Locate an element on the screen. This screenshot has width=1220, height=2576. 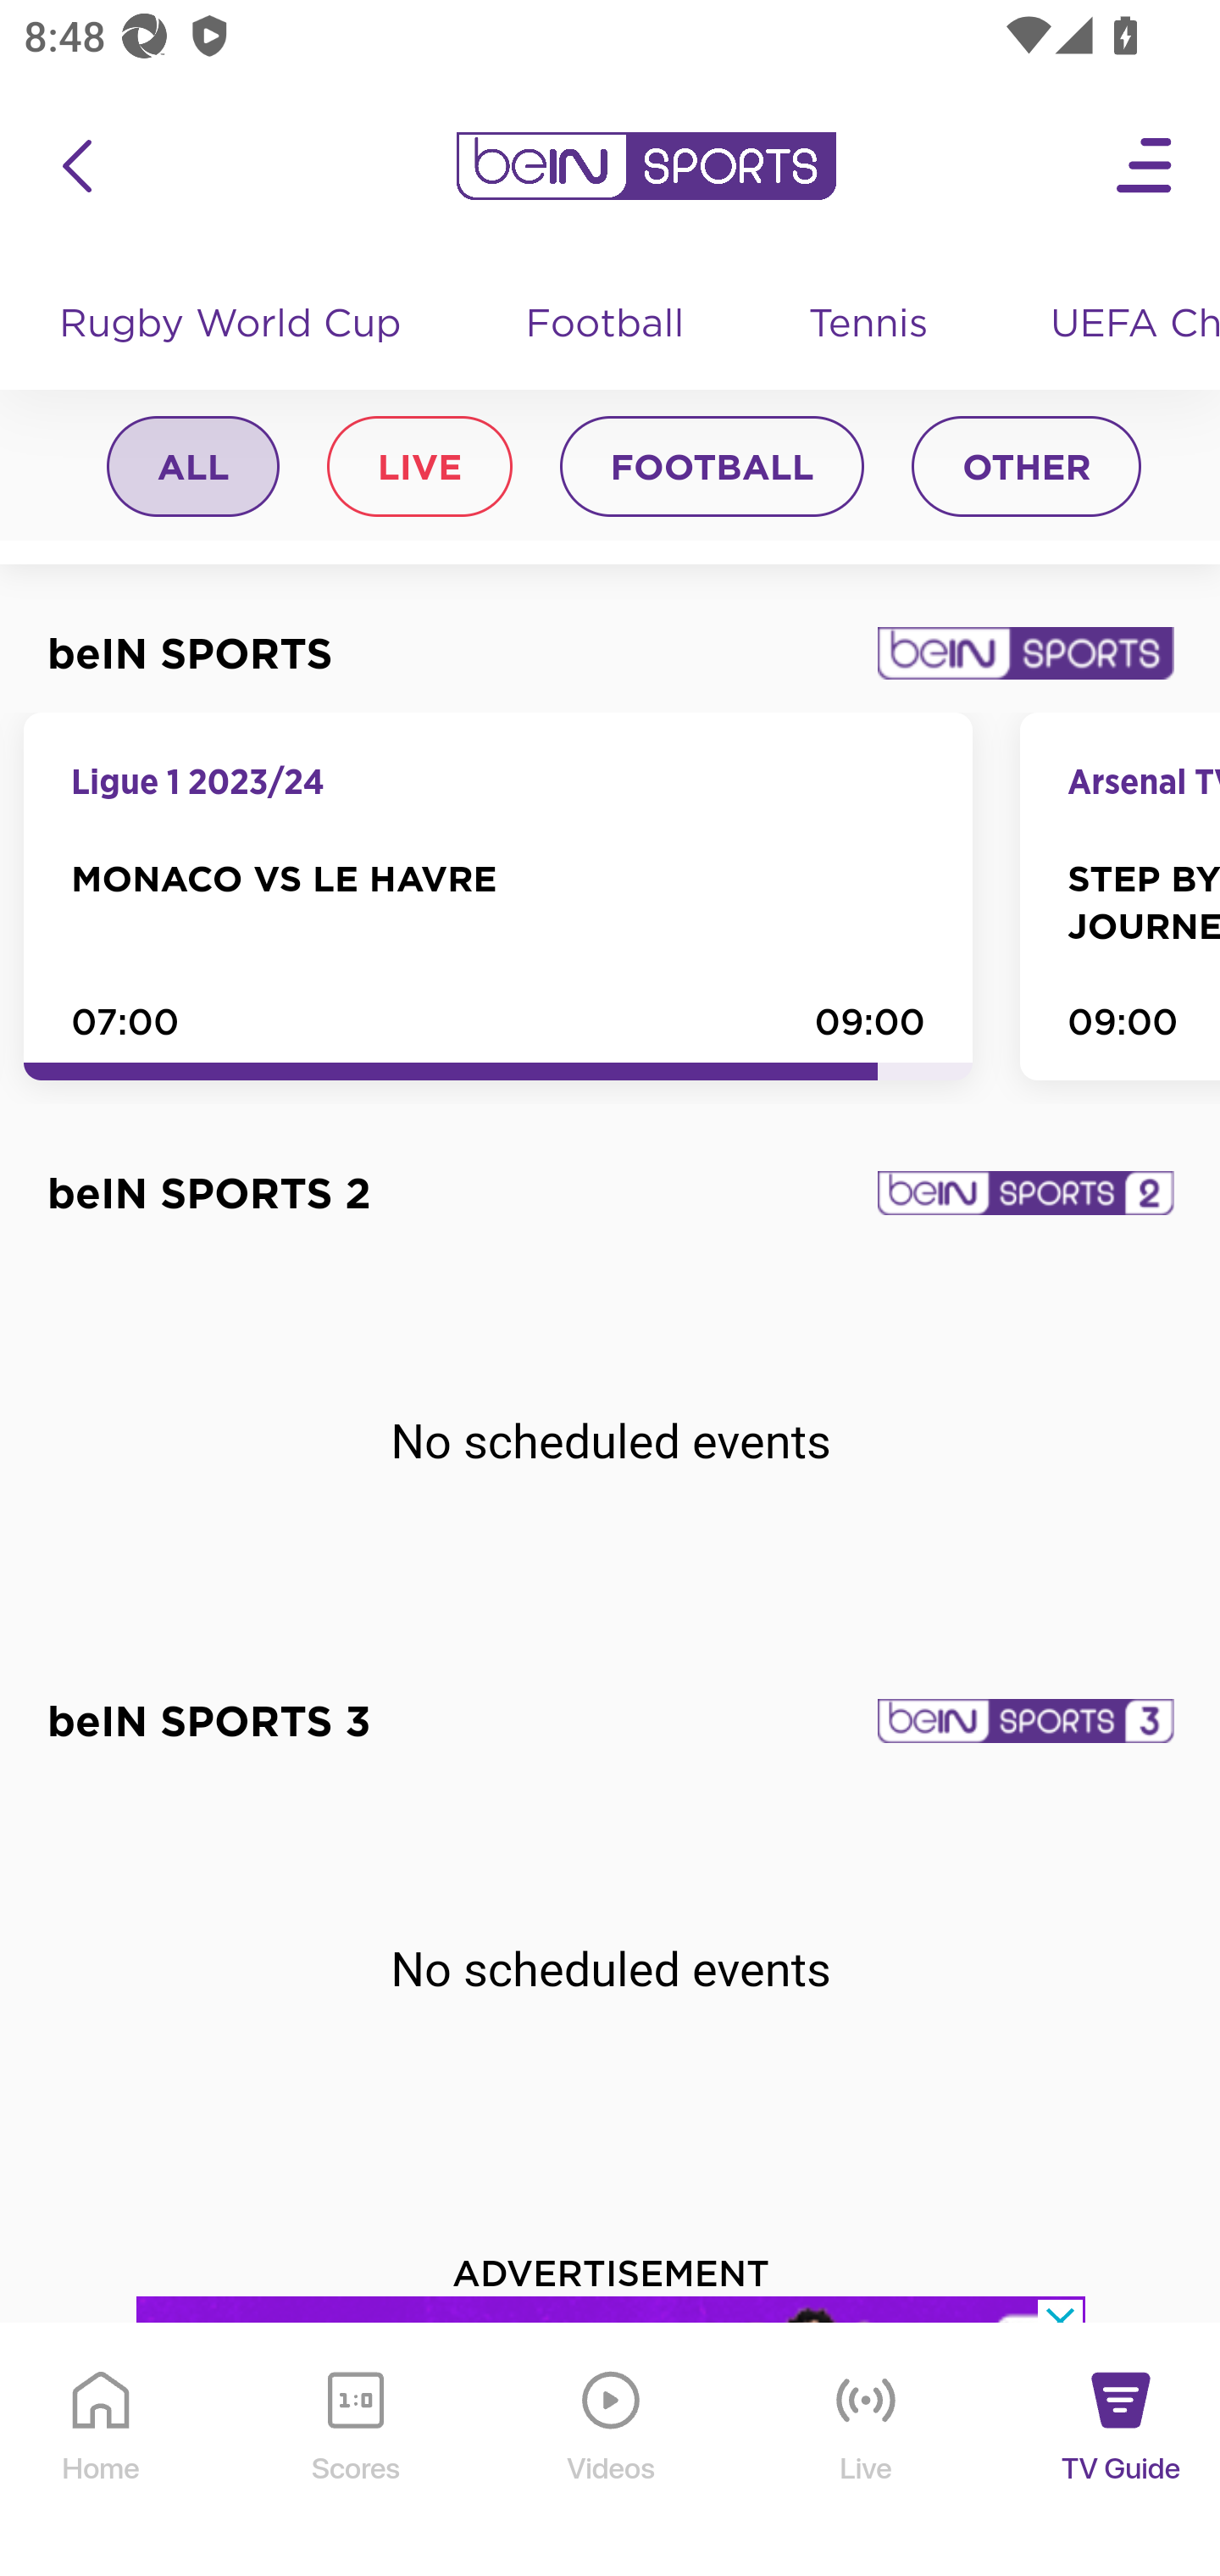
UEFA Champions League is located at coordinates (1123, 327).